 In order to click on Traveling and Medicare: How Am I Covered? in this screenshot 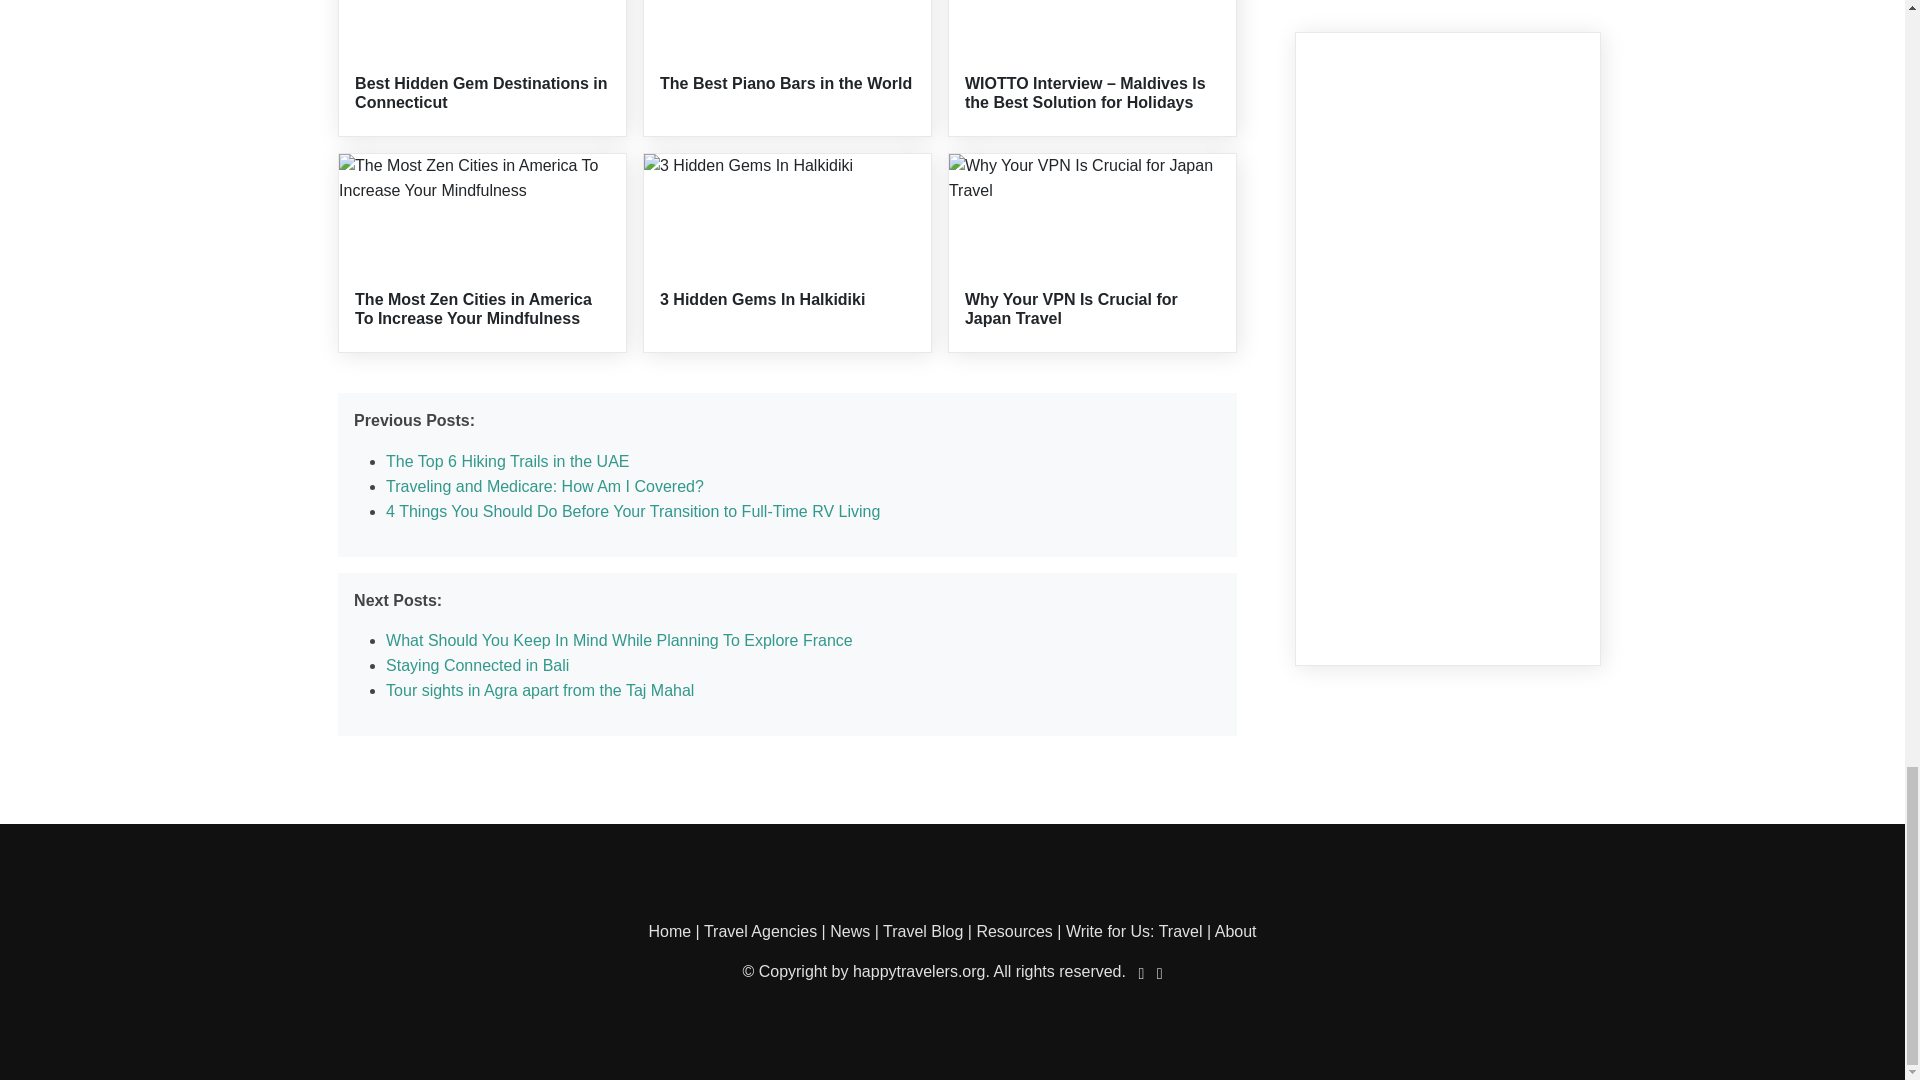, I will do `click(544, 486)`.